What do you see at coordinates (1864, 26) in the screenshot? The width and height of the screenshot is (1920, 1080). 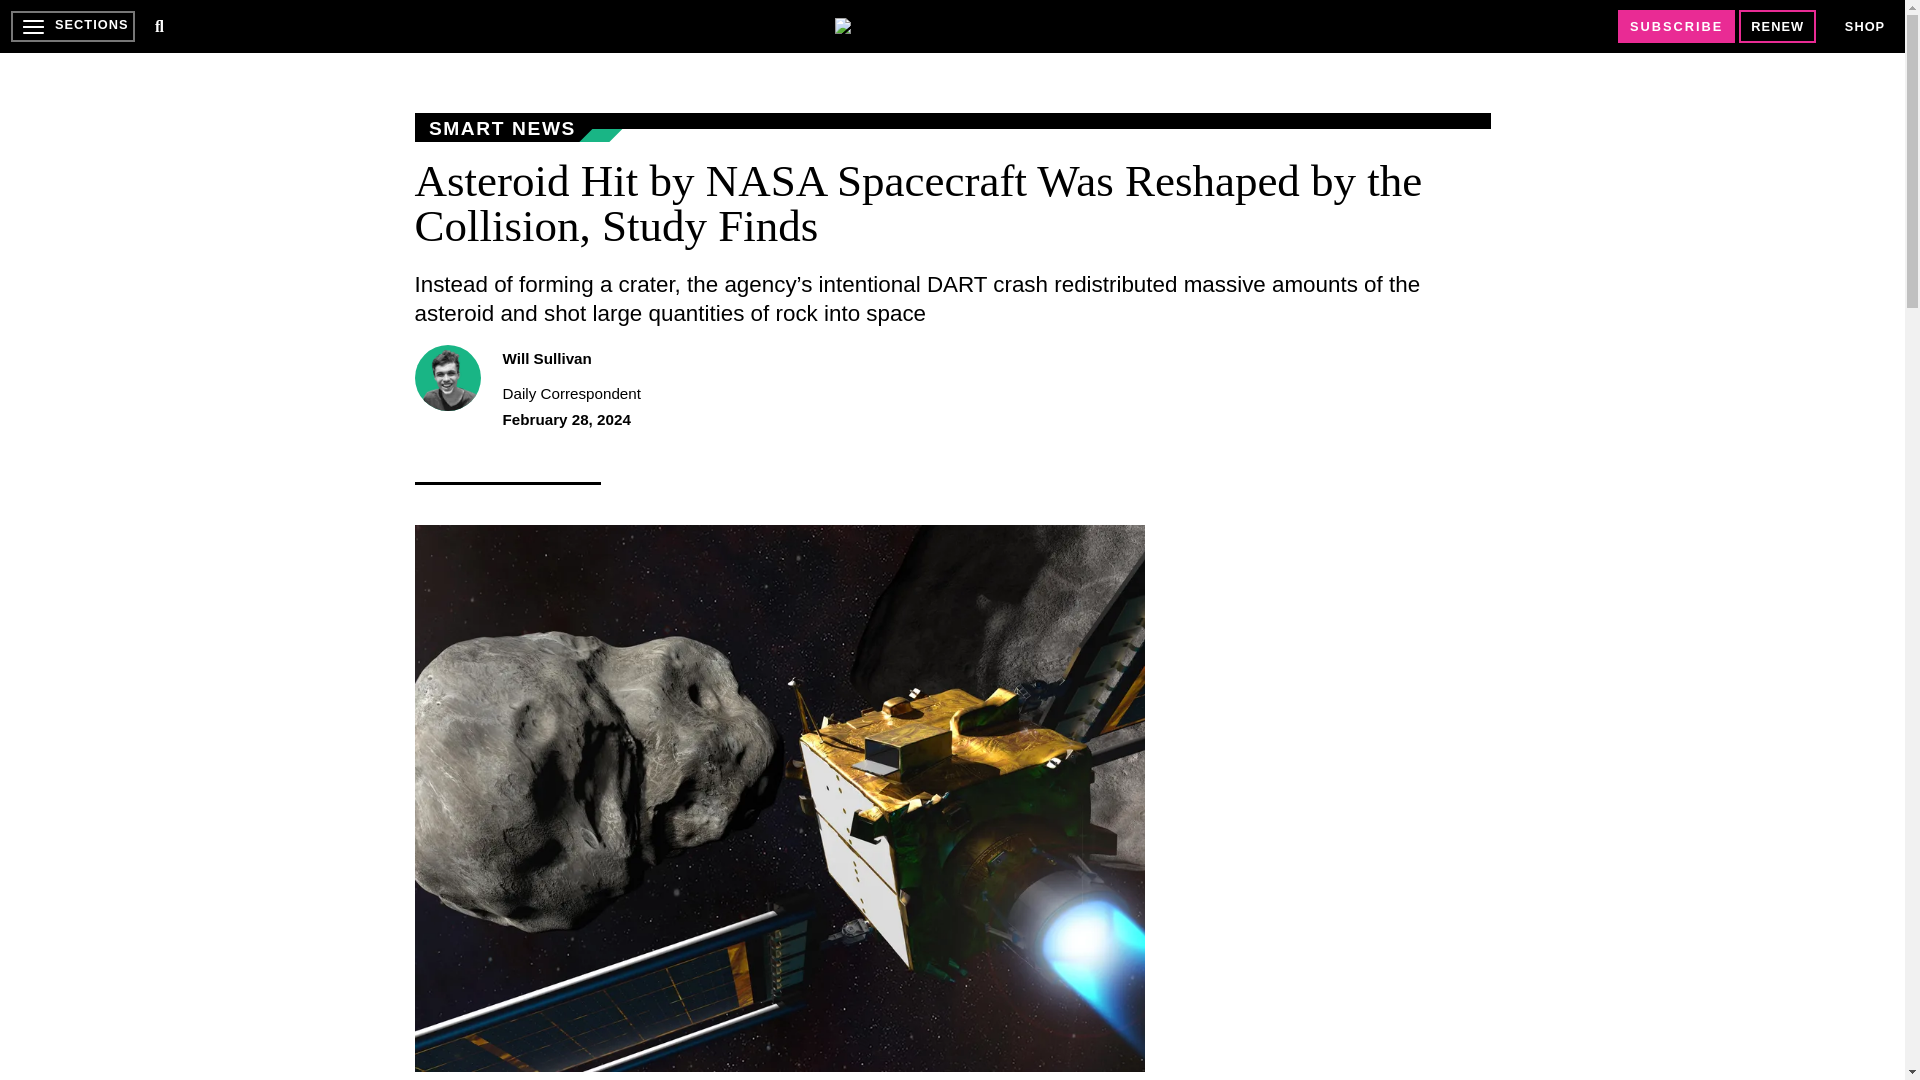 I see `SHOP` at bounding box center [1864, 26].